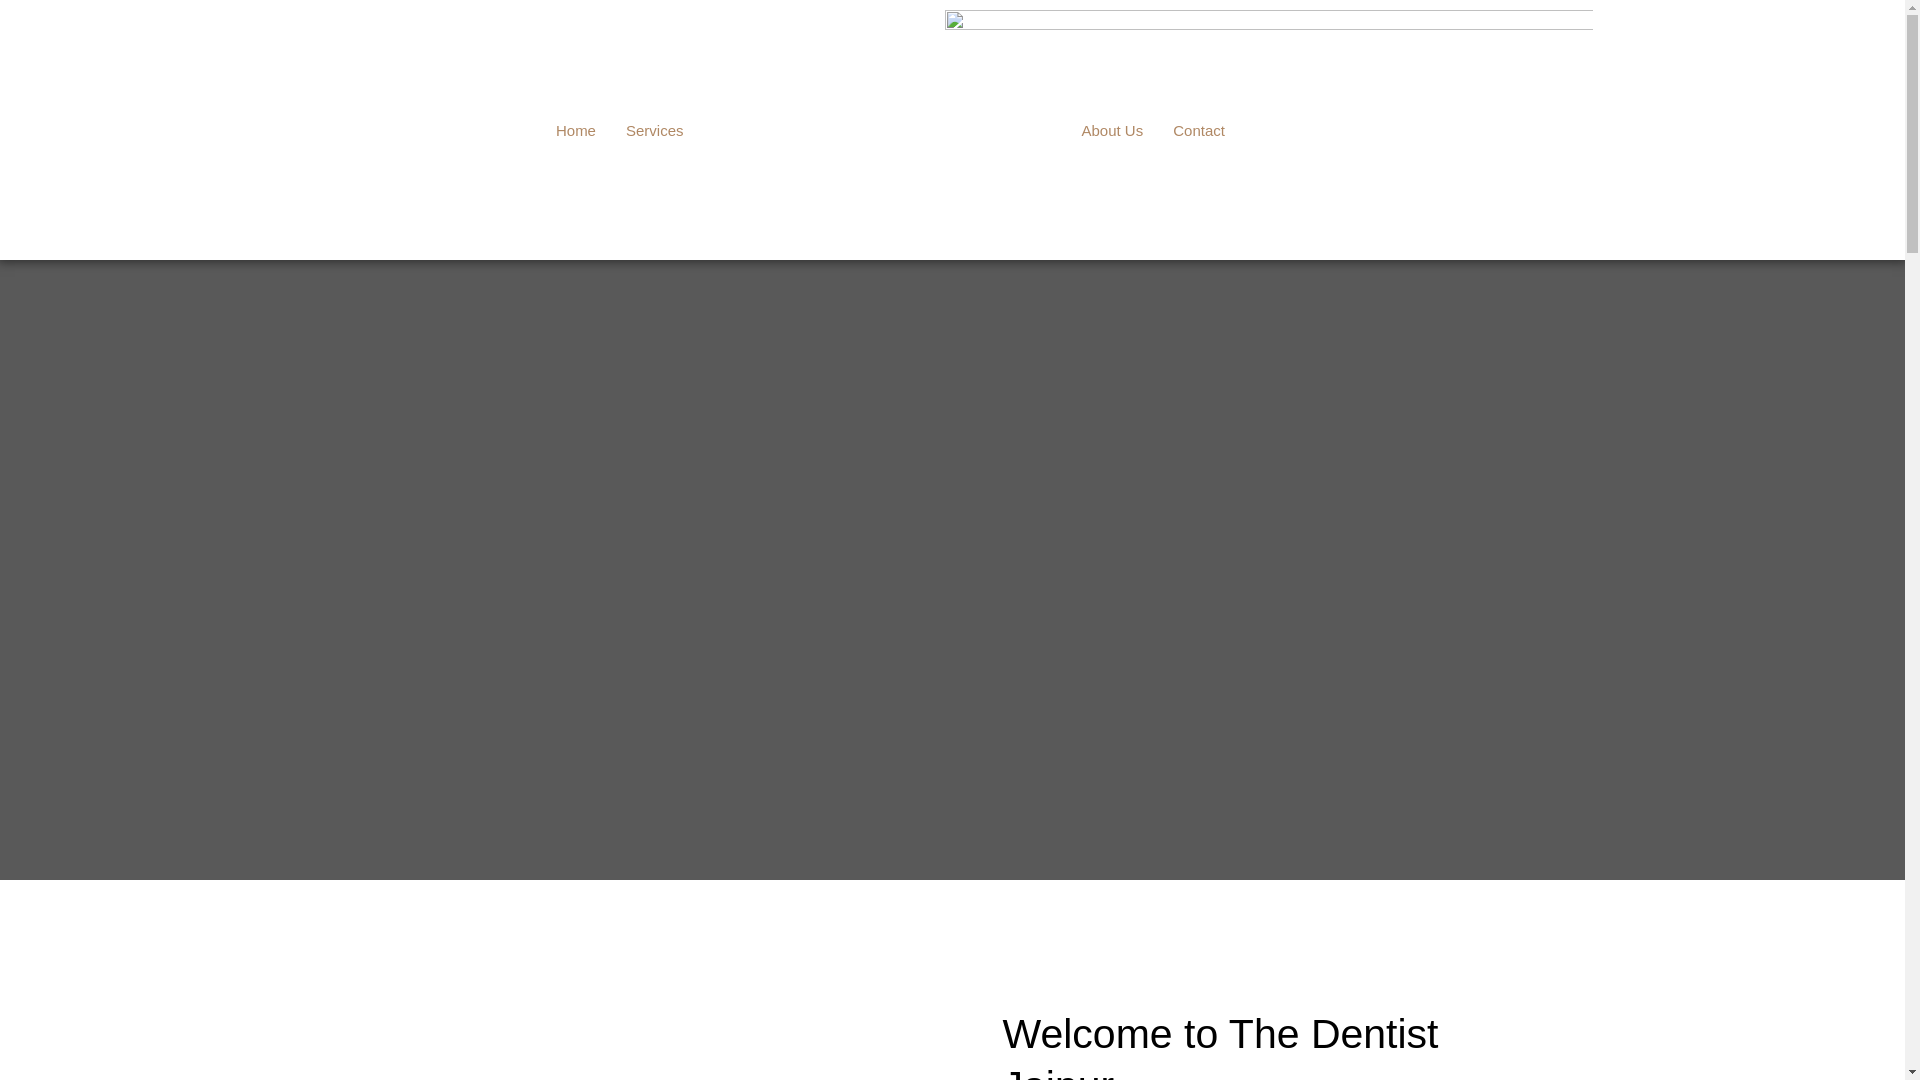 The height and width of the screenshot is (1080, 1920). I want to click on Services, so click(659, 130).